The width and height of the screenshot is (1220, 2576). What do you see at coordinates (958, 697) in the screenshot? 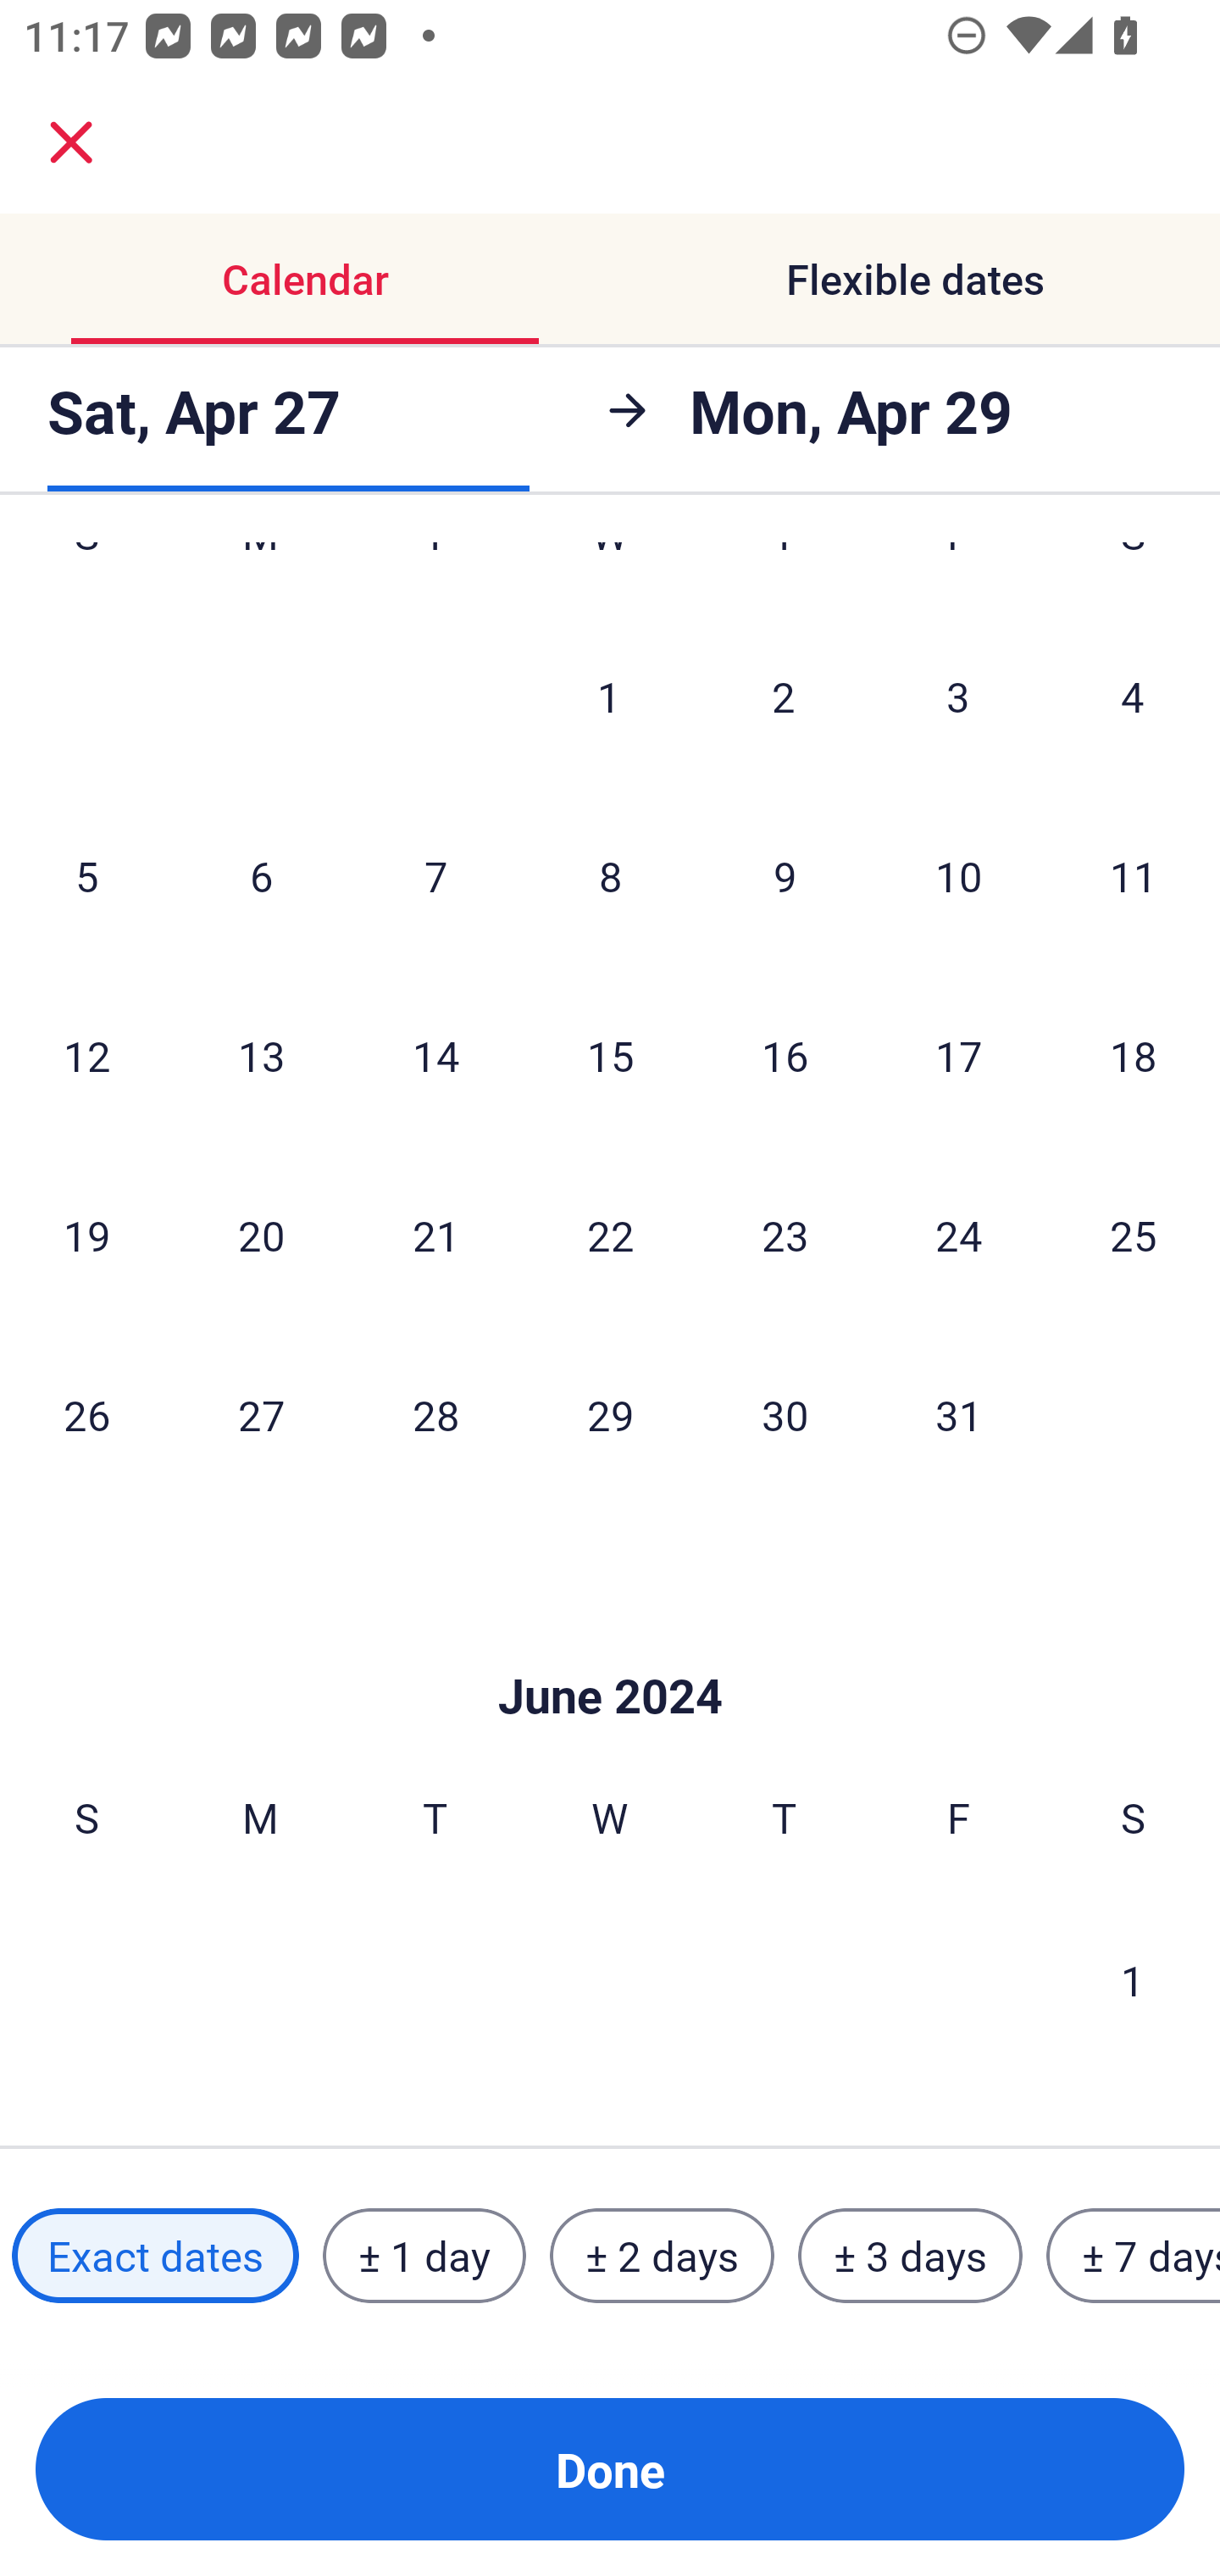
I see `3 Friday, May 3, 2024` at bounding box center [958, 697].